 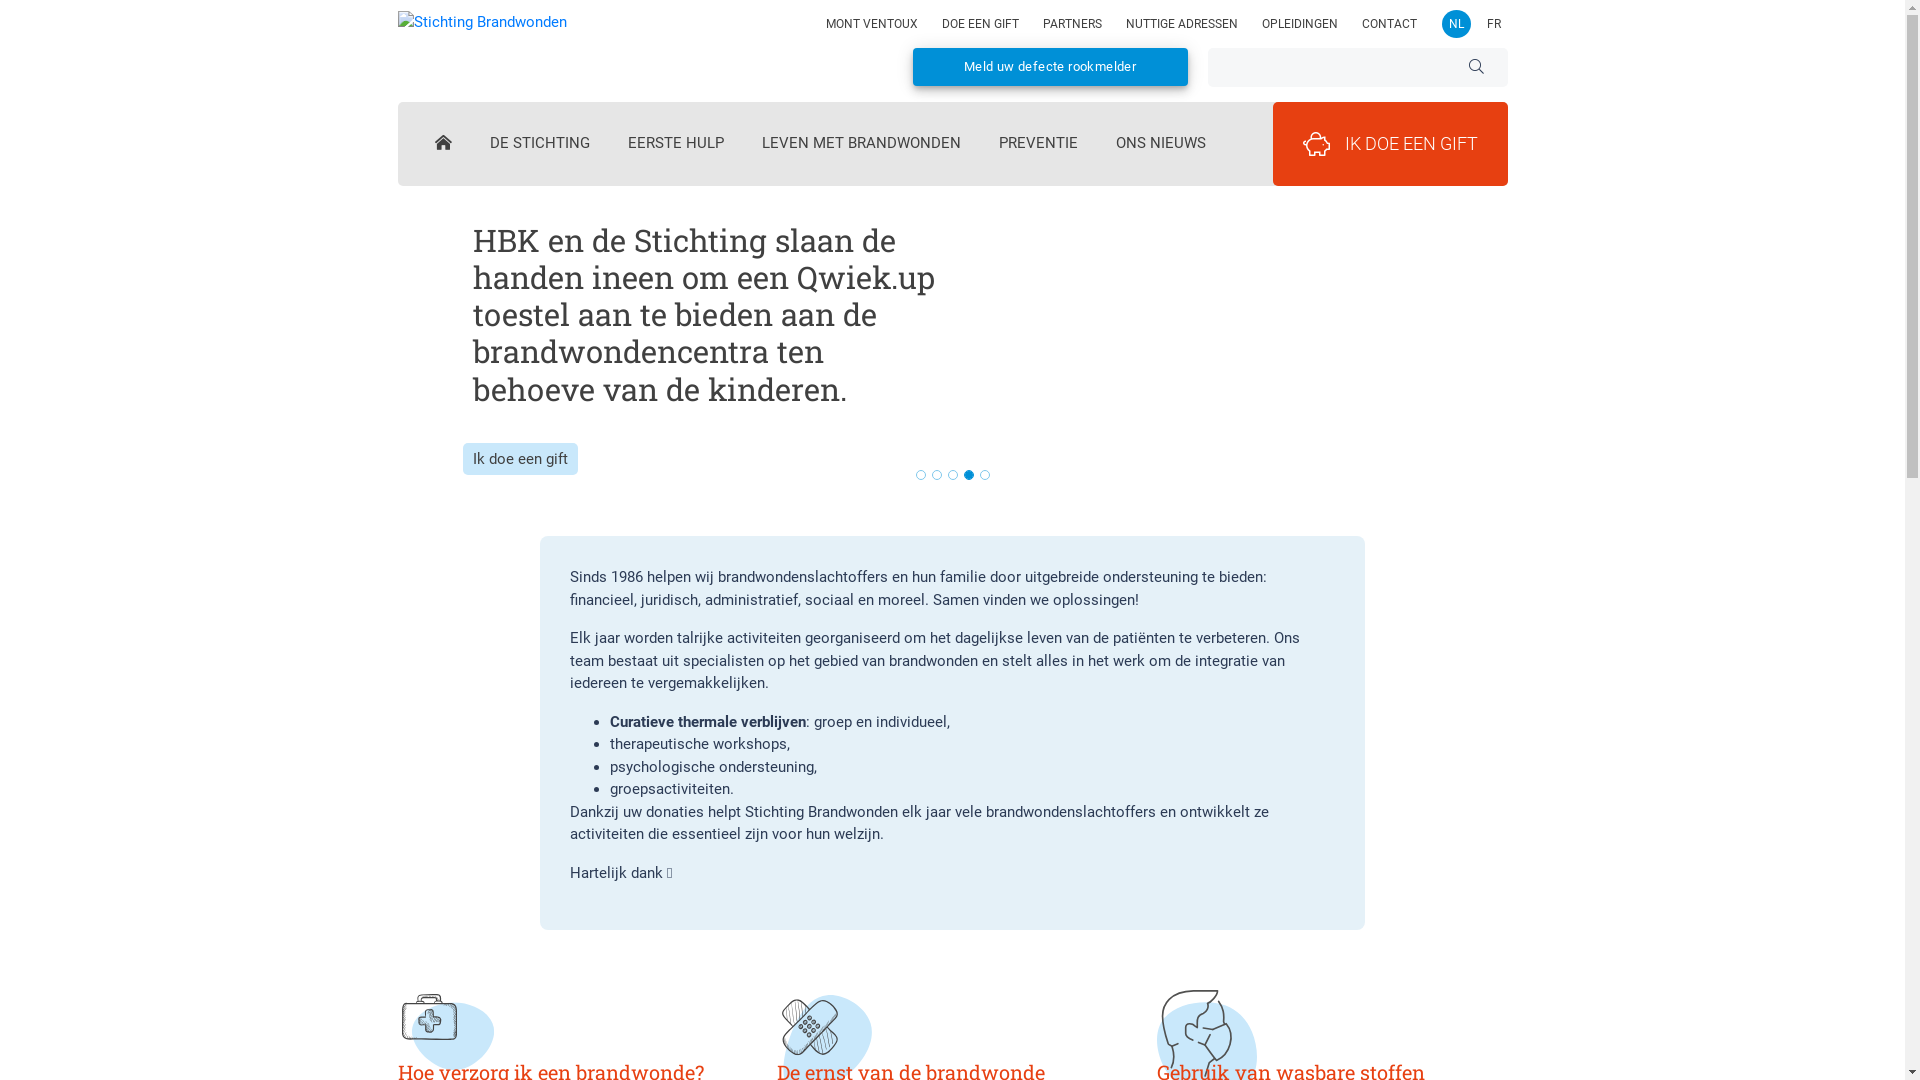 What do you see at coordinates (1050, 66) in the screenshot?
I see `Meld uw defecte rookmelder` at bounding box center [1050, 66].